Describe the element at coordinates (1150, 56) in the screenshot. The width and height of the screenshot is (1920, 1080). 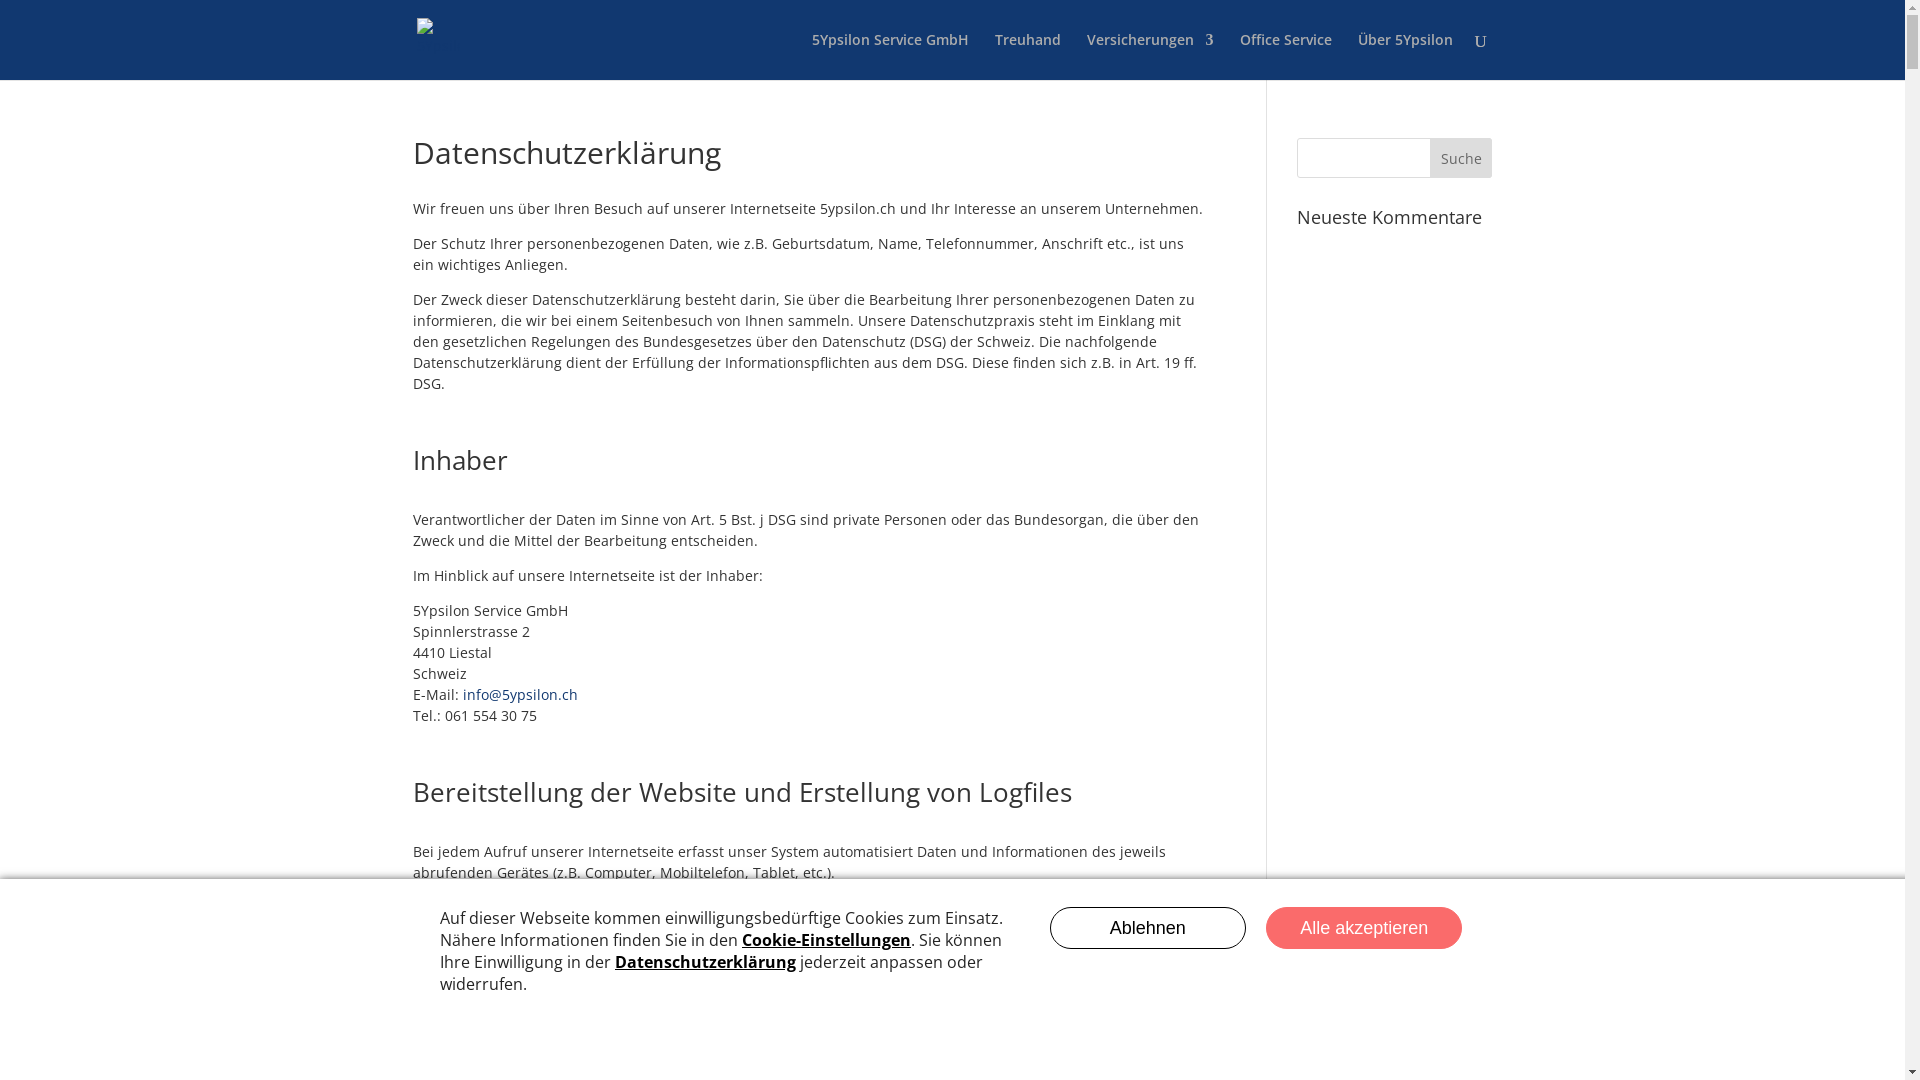
I see `Versicherungen` at that location.